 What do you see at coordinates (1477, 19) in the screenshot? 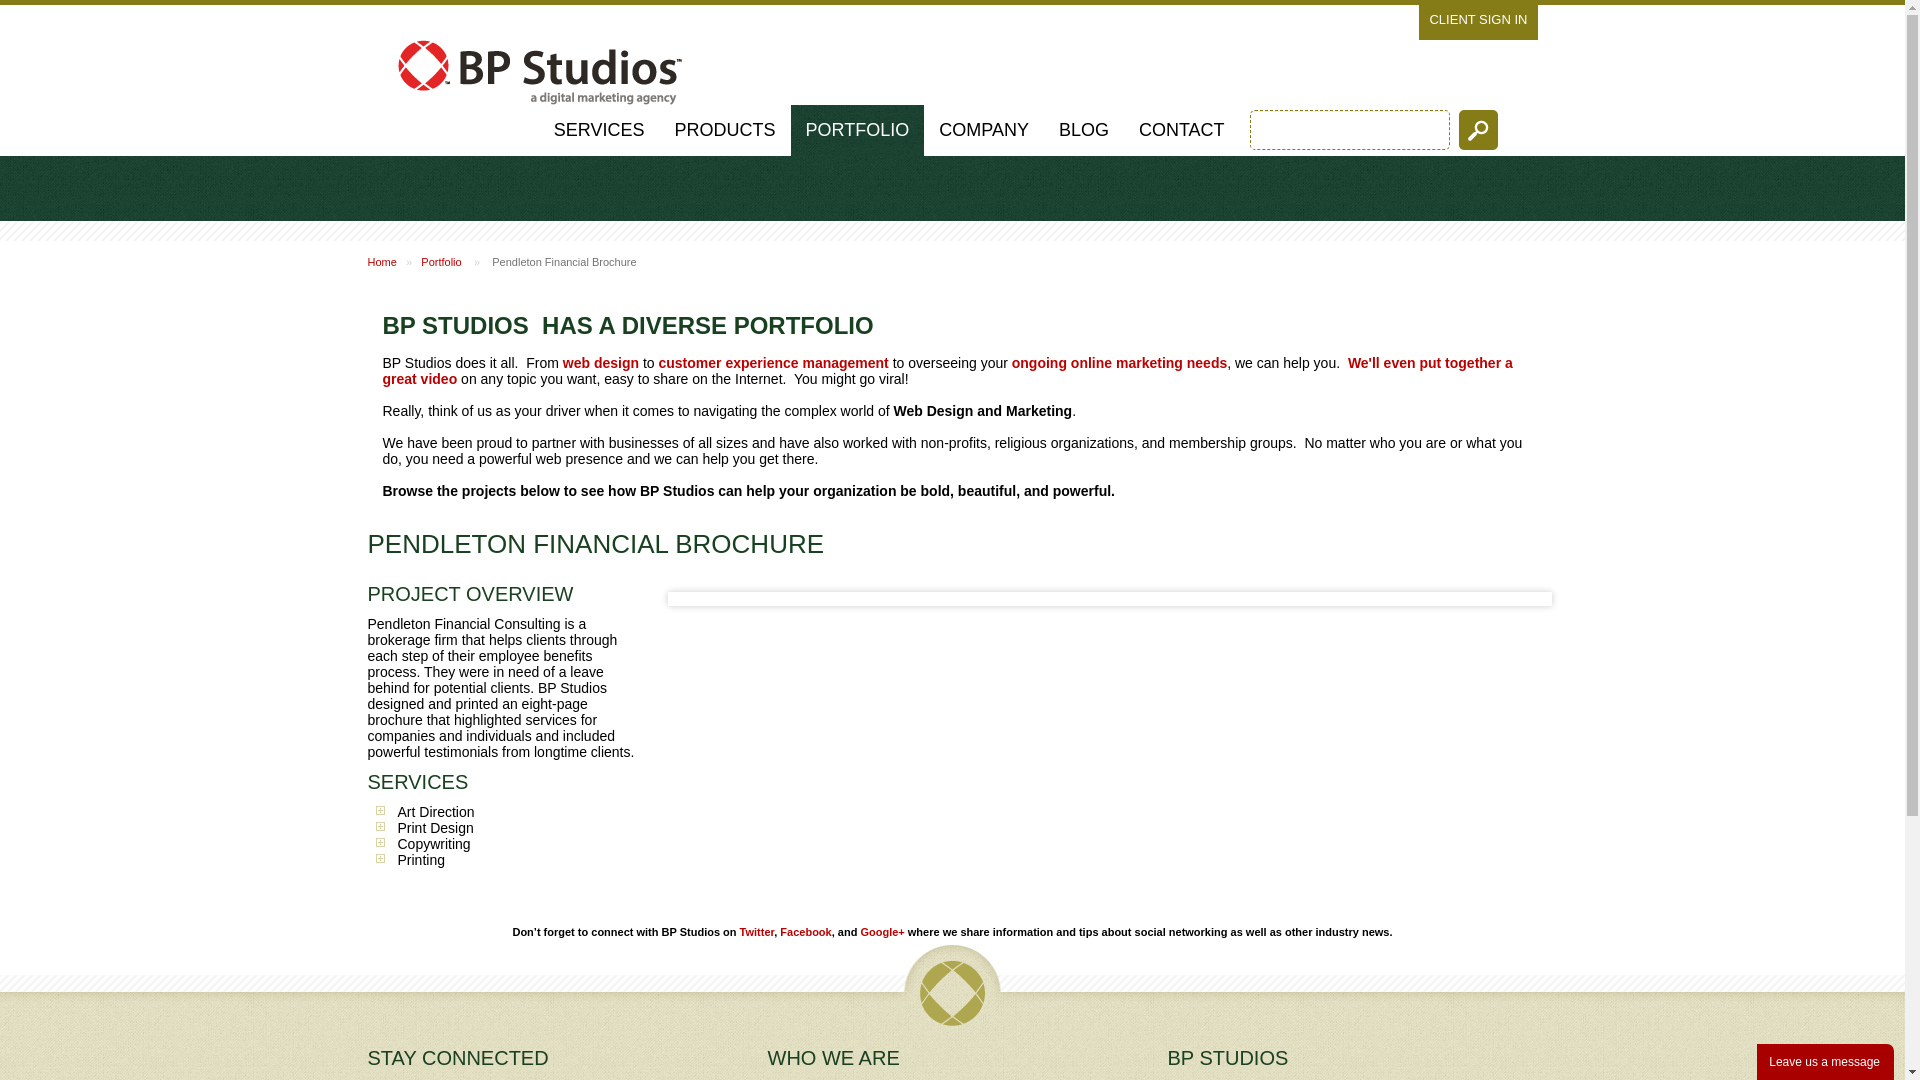
I see `CLIENT SIGN IN` at bounding box center [1477, 19].